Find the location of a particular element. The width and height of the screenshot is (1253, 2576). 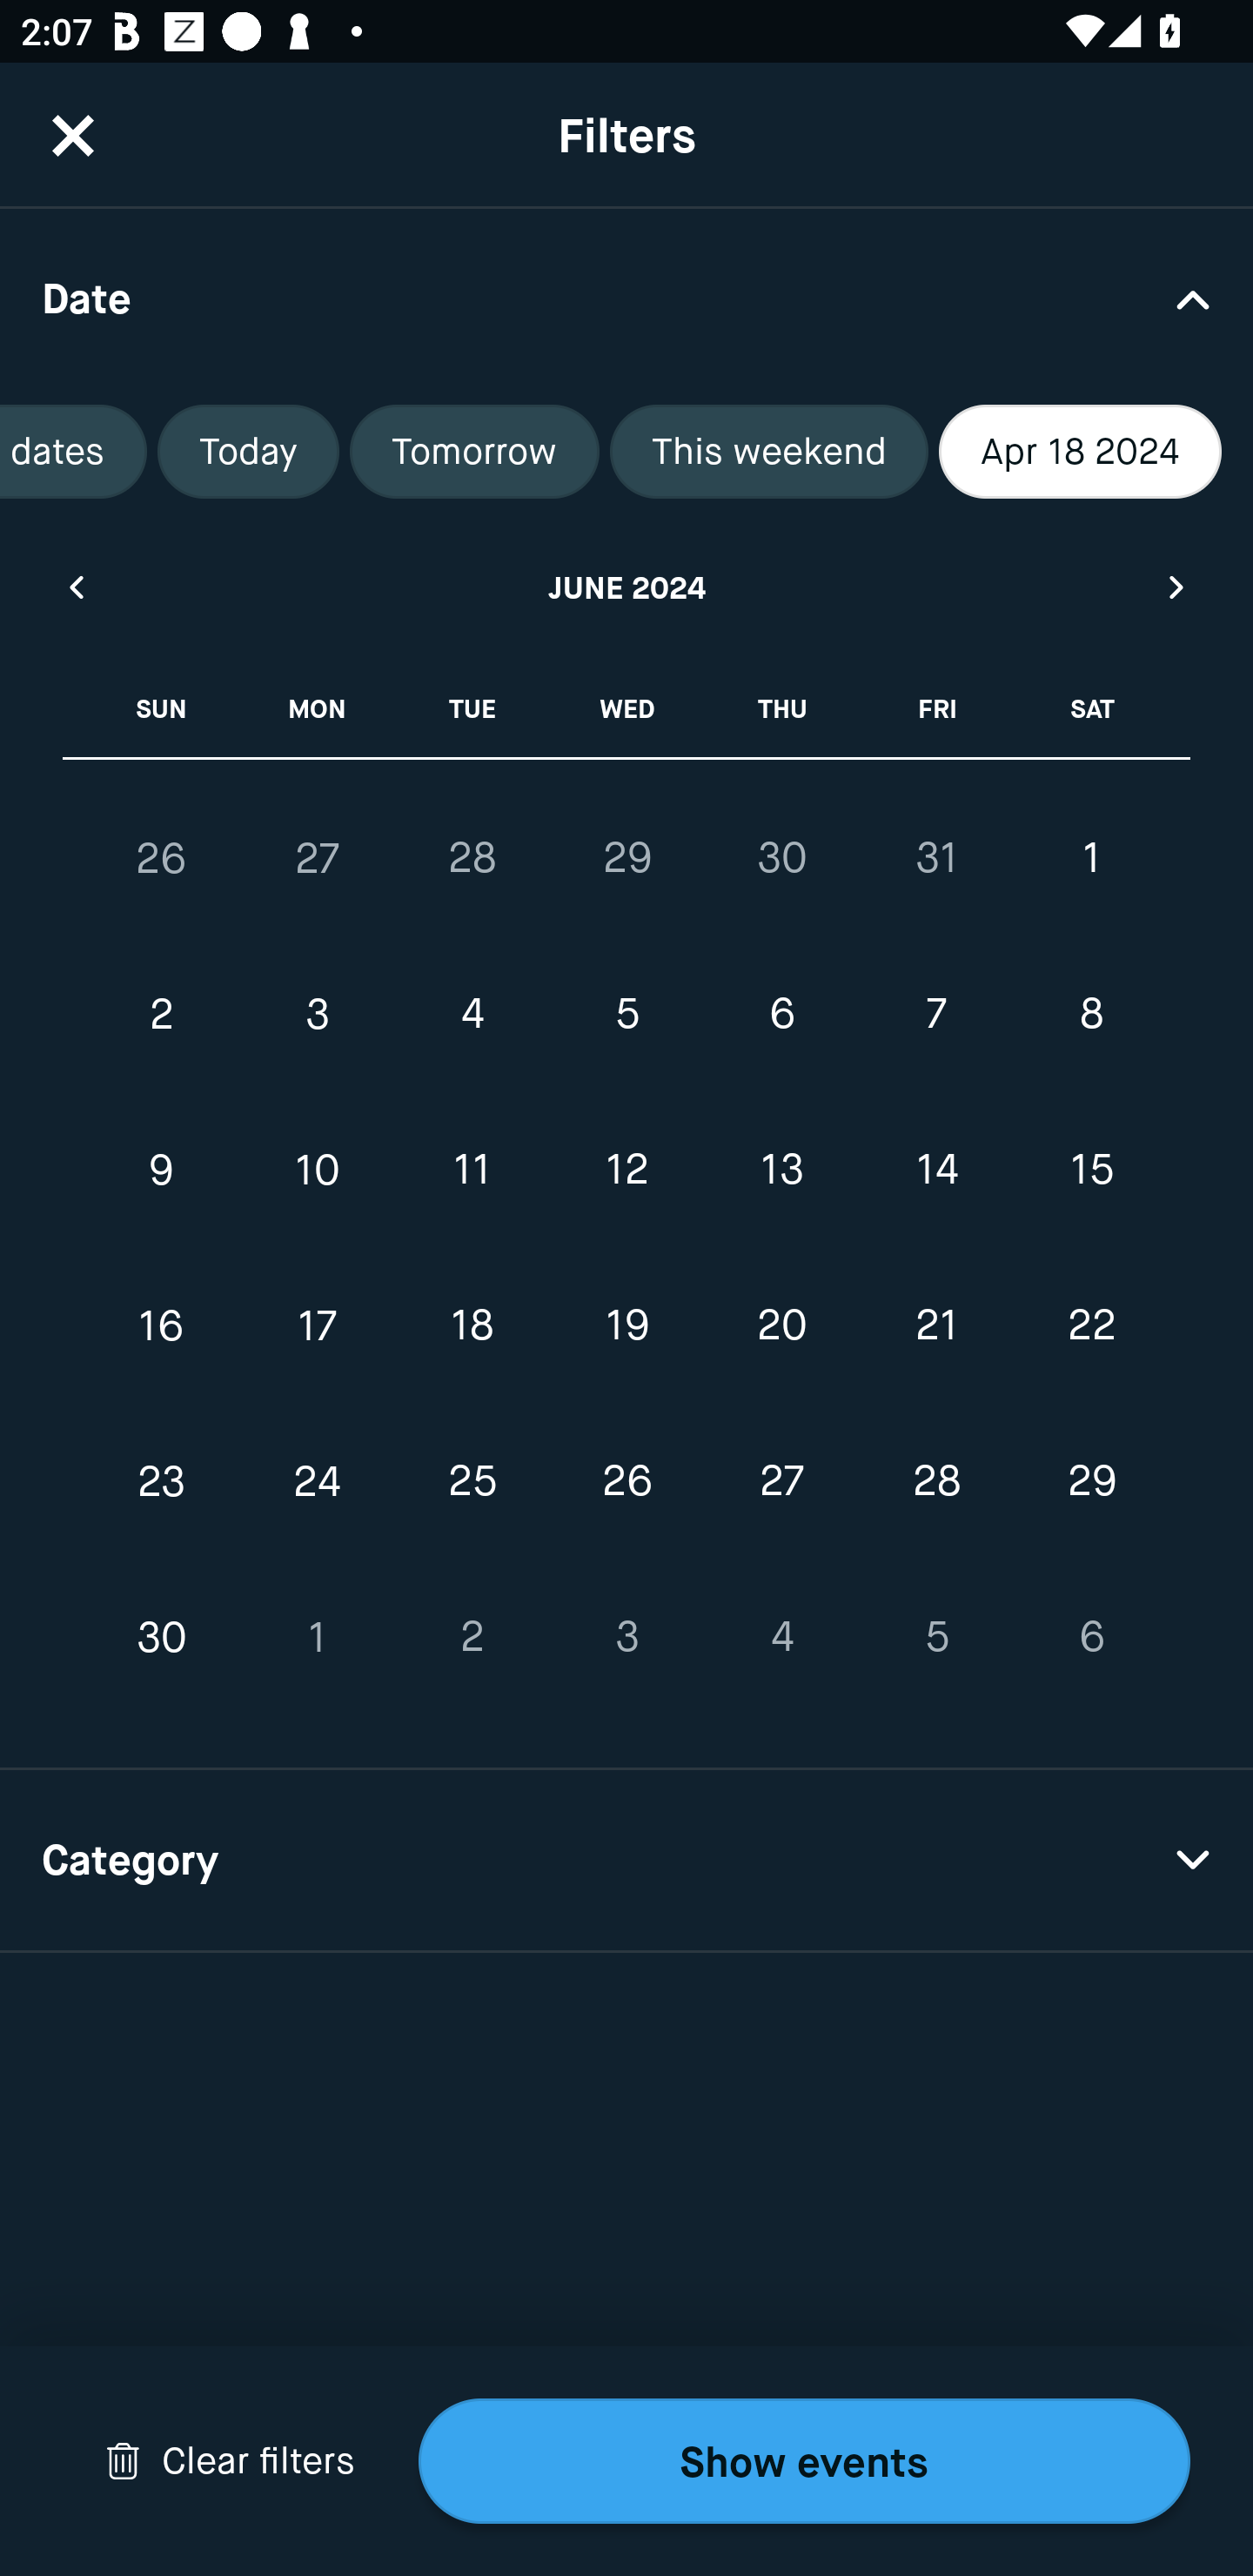

Today is located at coordinates (249, 452).